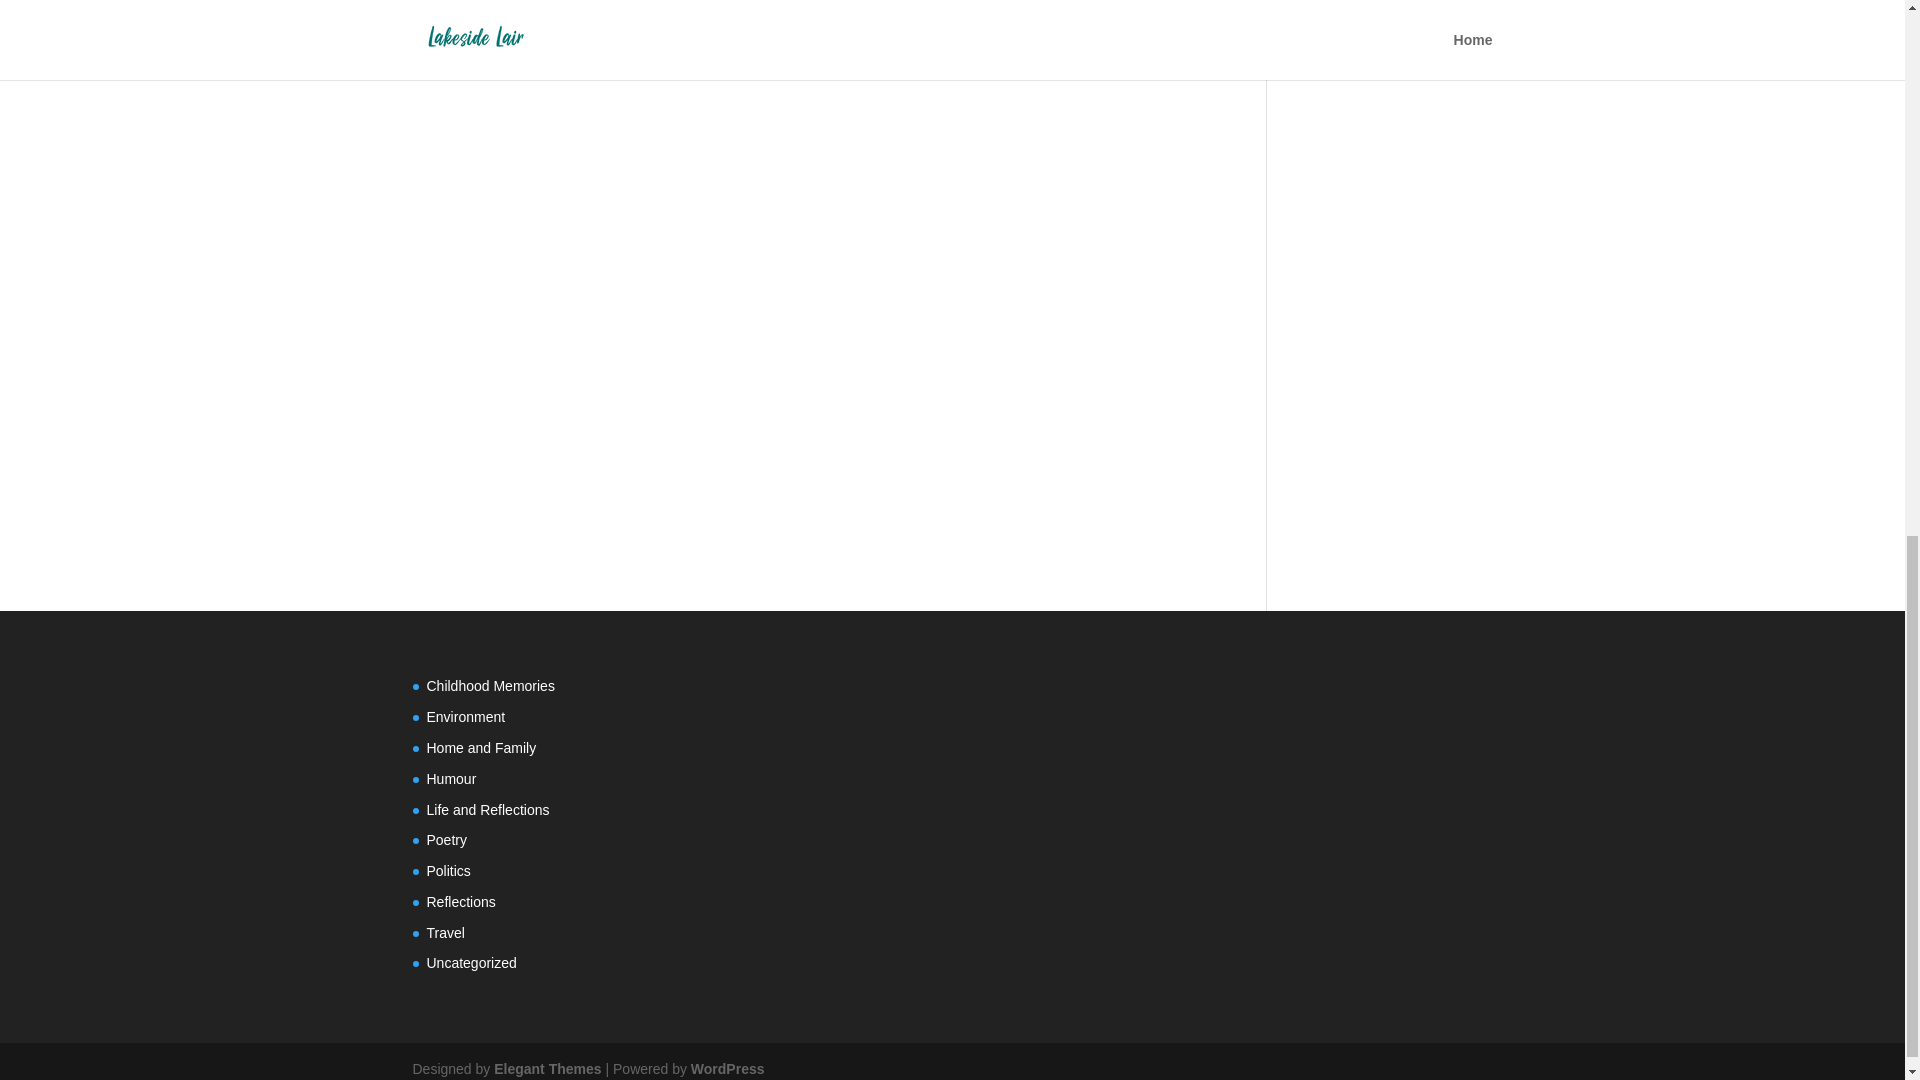 This screenshot has height=1080, width=1920. Describe the element at coordinates (460, 902) in the screenshot. I see `Reflections` at that location.